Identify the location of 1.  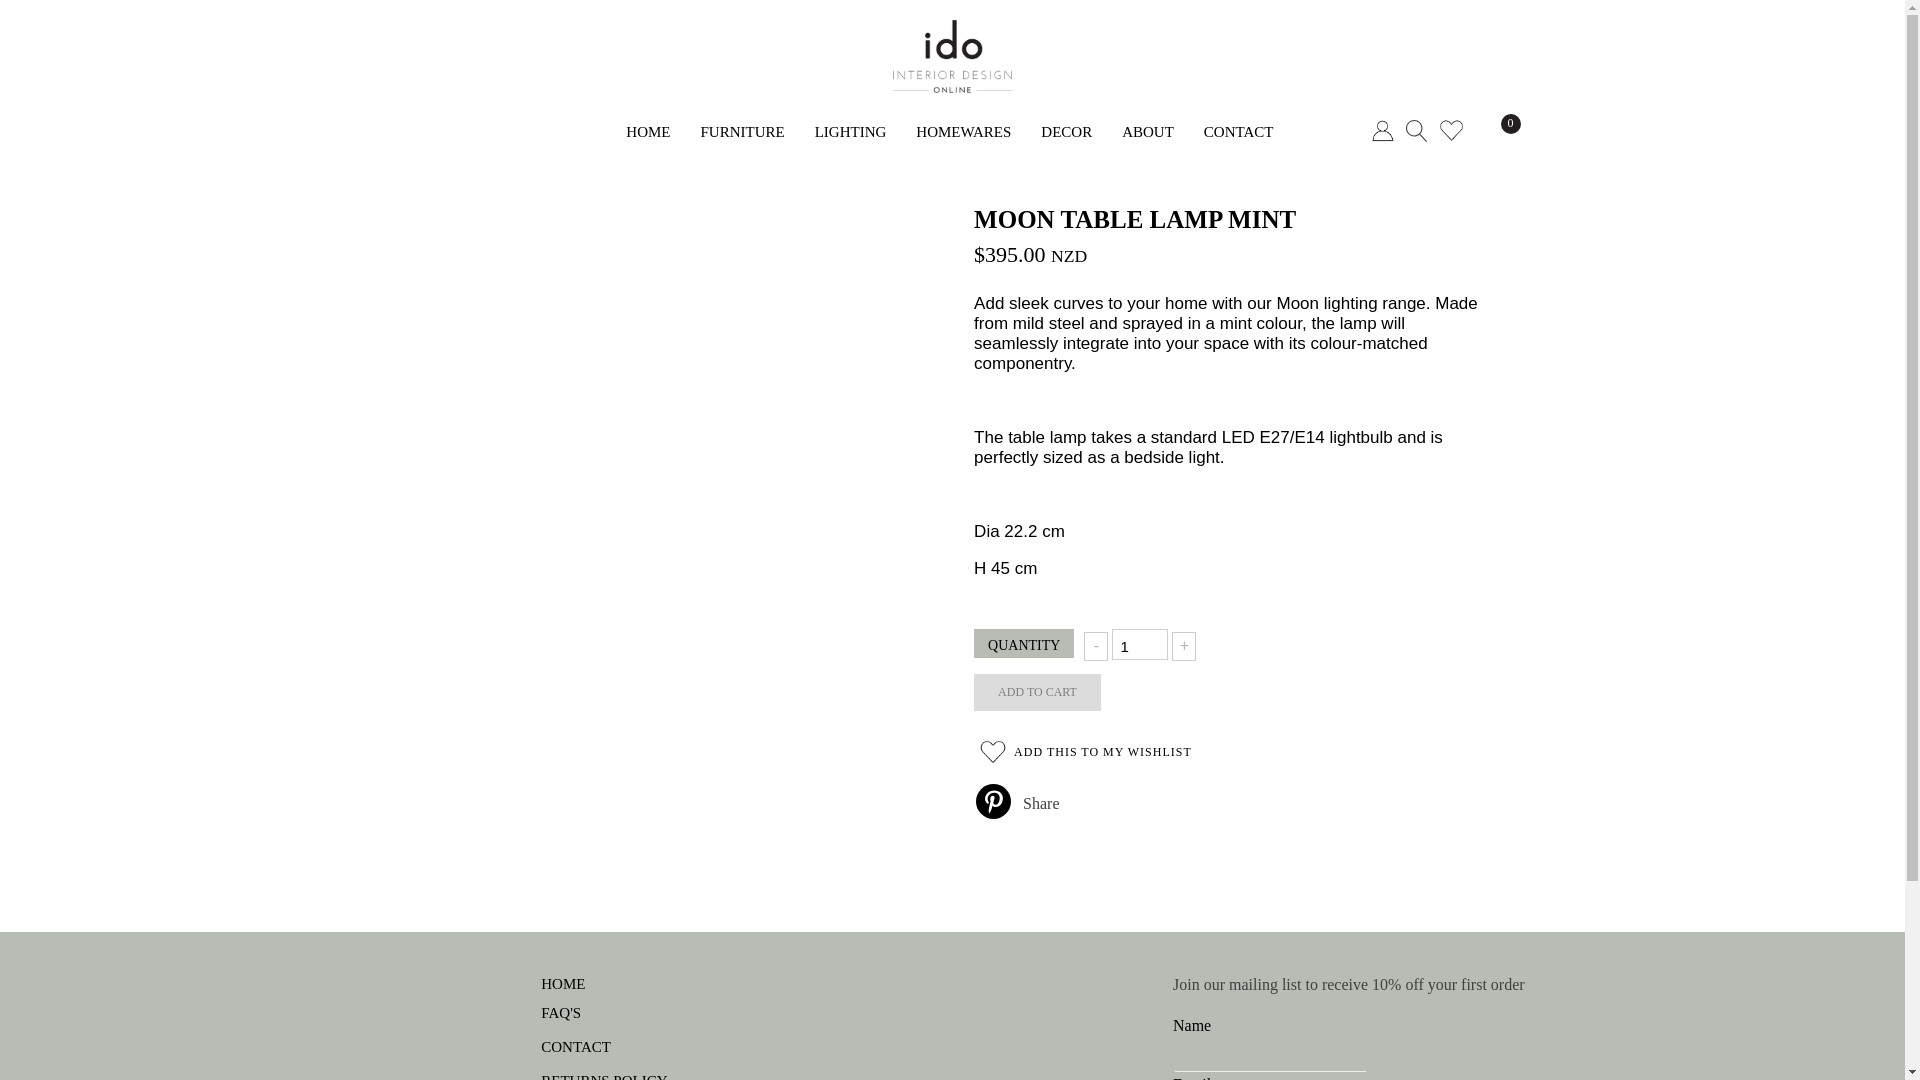
(1139, 644).